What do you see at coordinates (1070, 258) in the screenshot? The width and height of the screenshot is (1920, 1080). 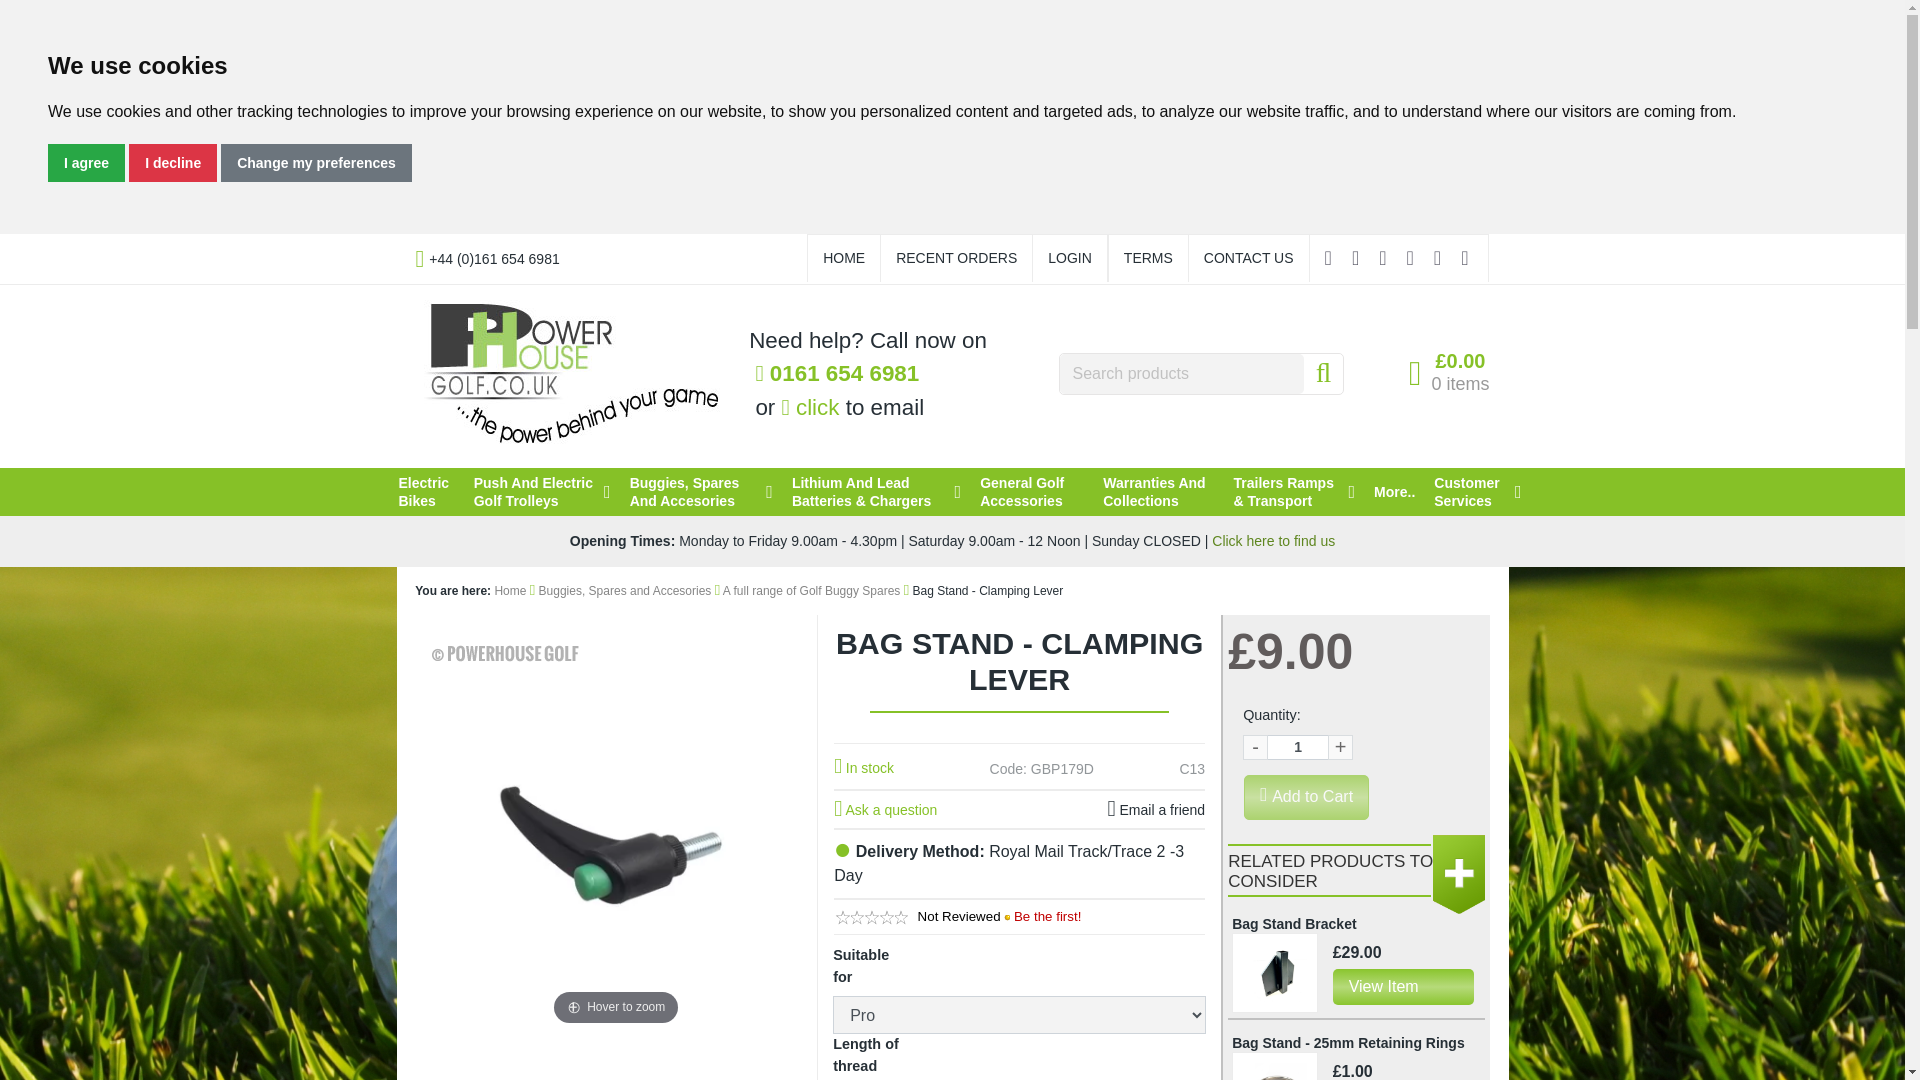 I see `LOGIN` at bounding box center [1070, 258].